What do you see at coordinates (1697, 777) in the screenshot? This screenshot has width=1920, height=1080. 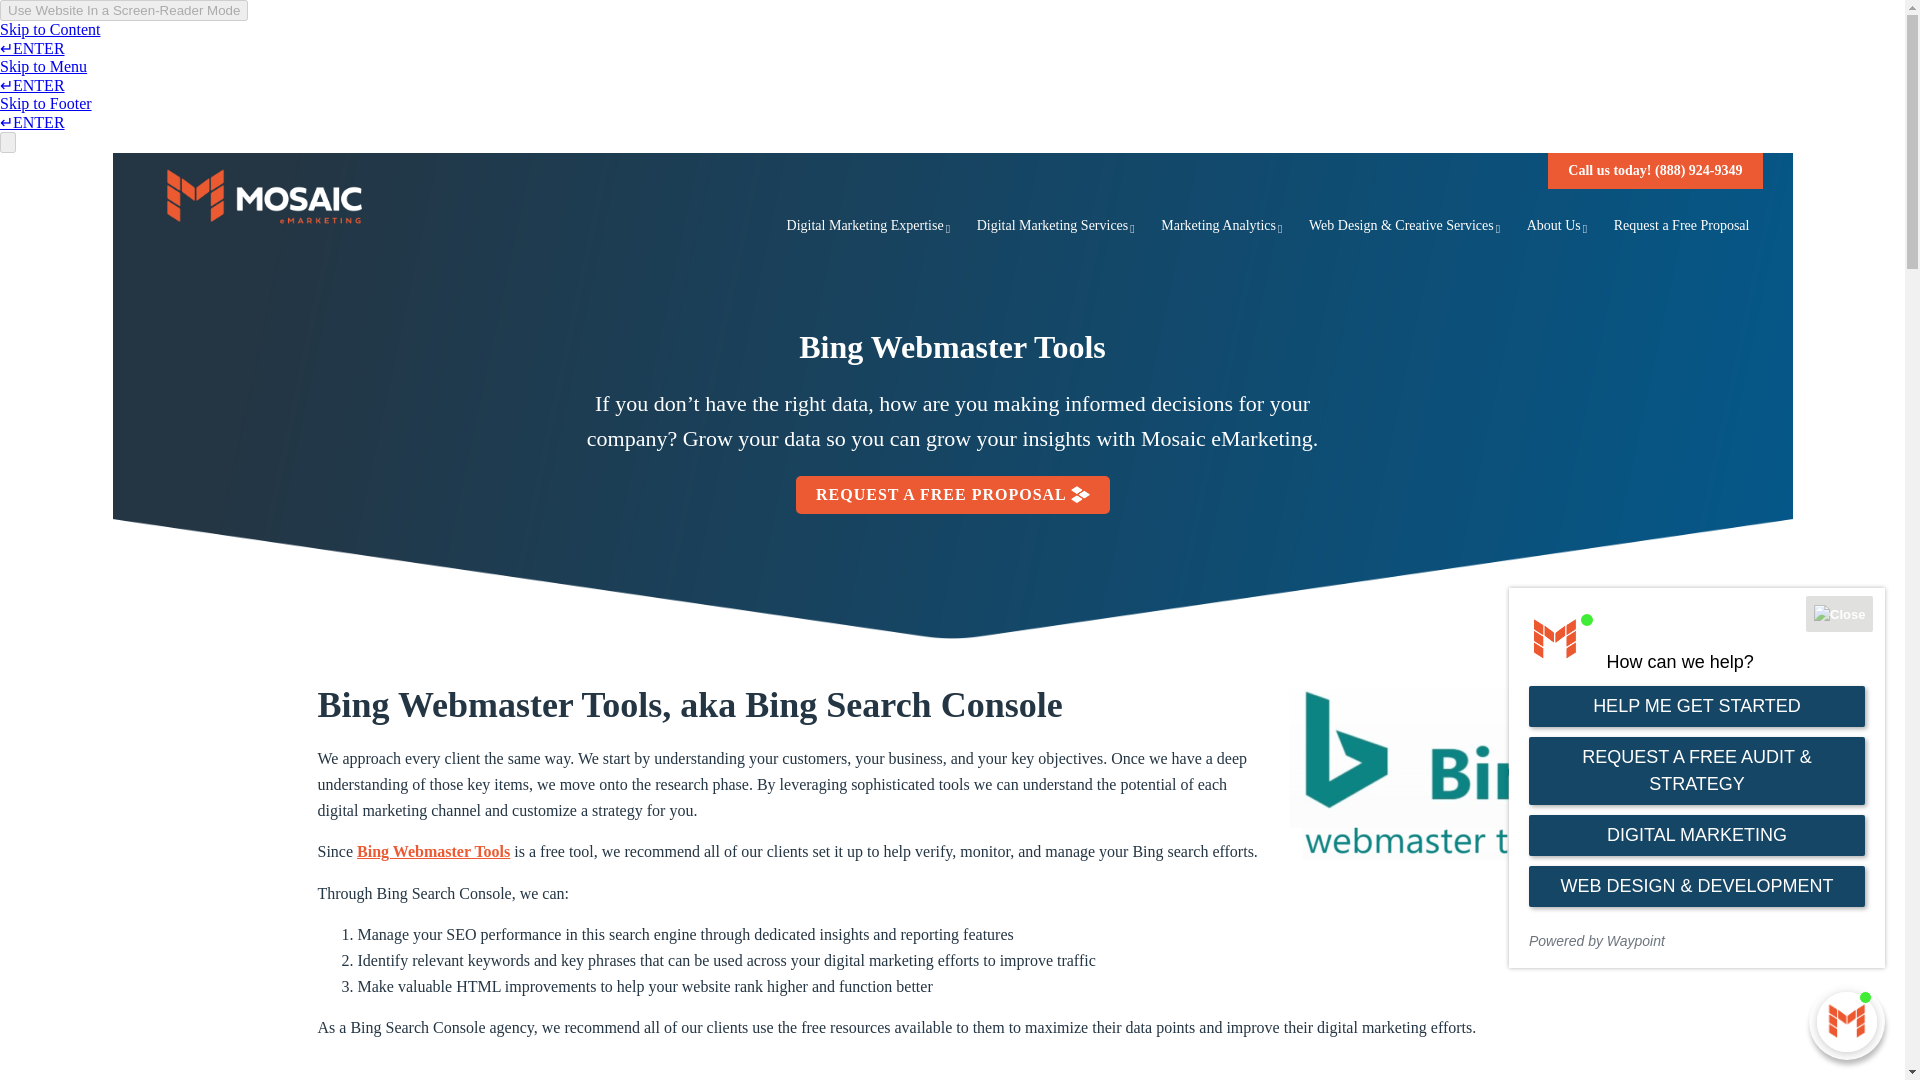 I see `iframe` at bounding box center [1697, 777].